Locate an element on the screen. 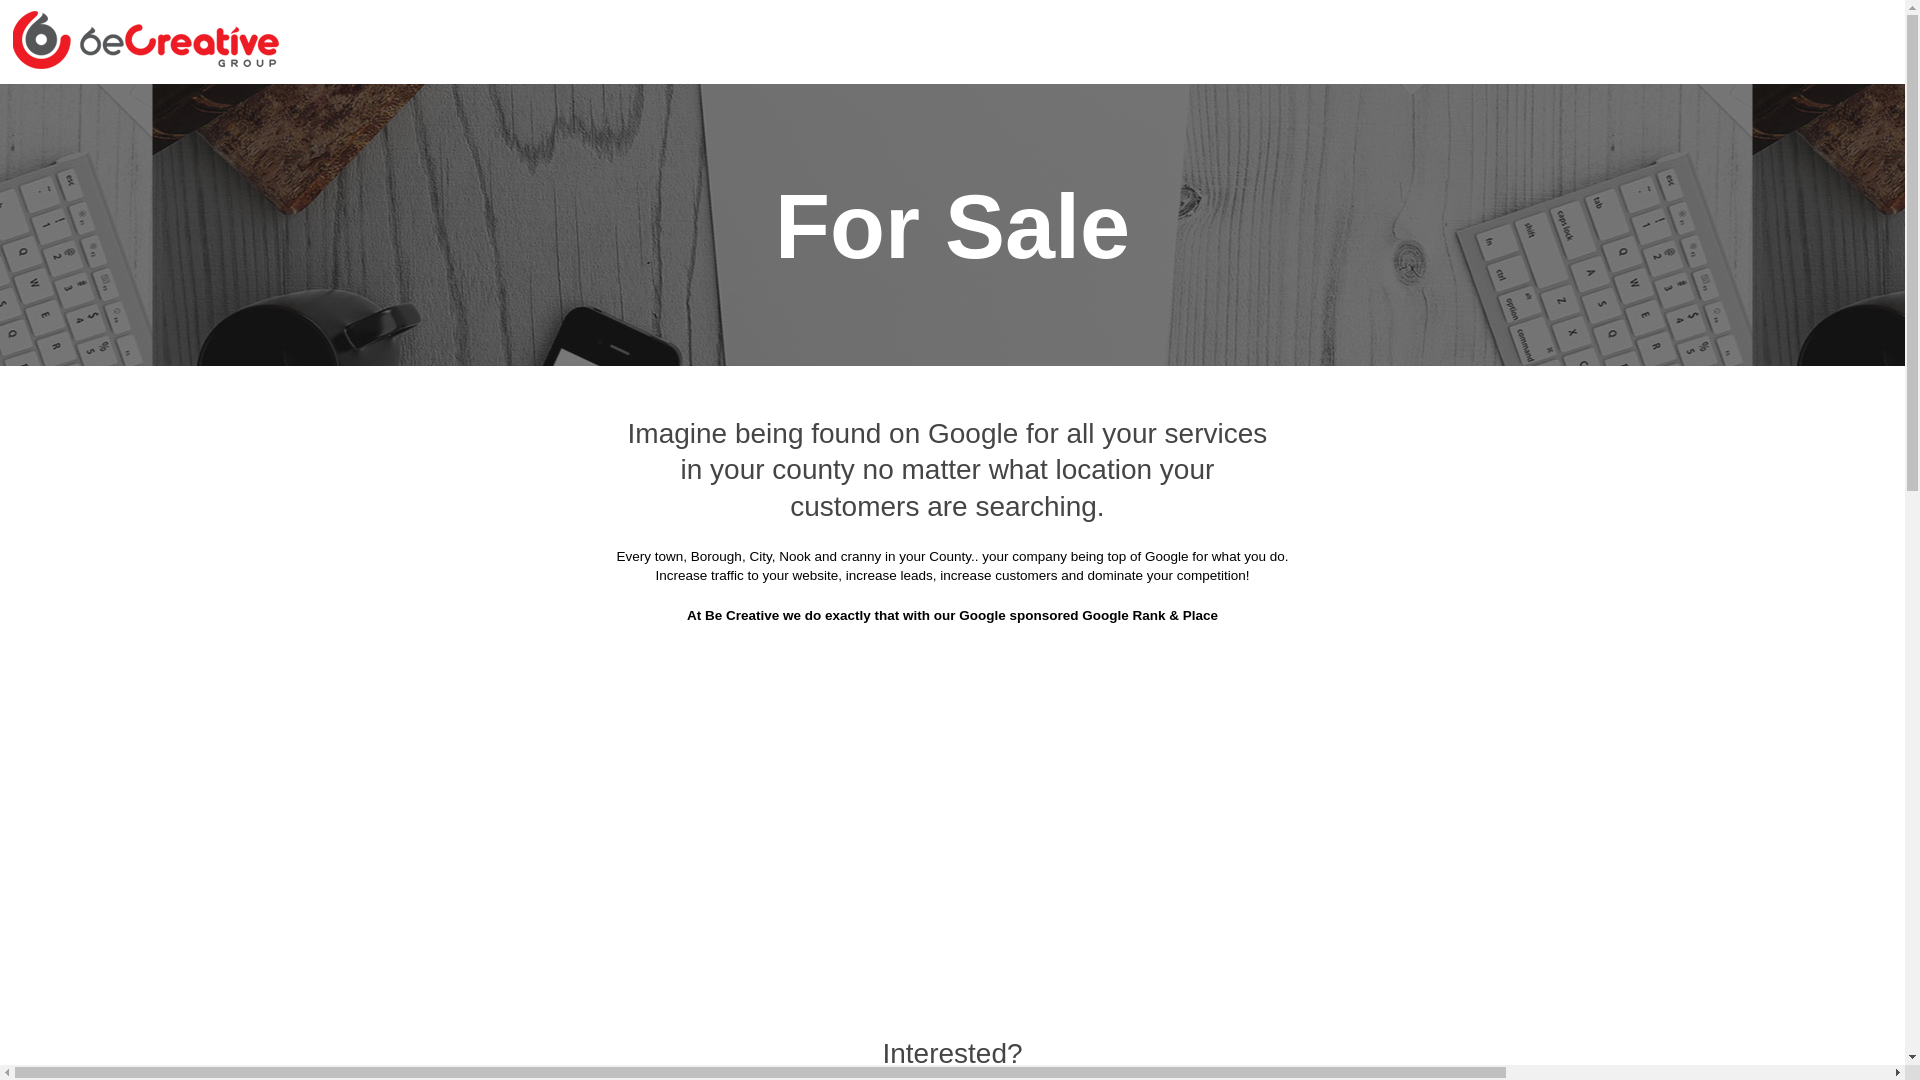  Aggregate Suppliers Ivybridge Devon is located at coordinates (1118, 506).